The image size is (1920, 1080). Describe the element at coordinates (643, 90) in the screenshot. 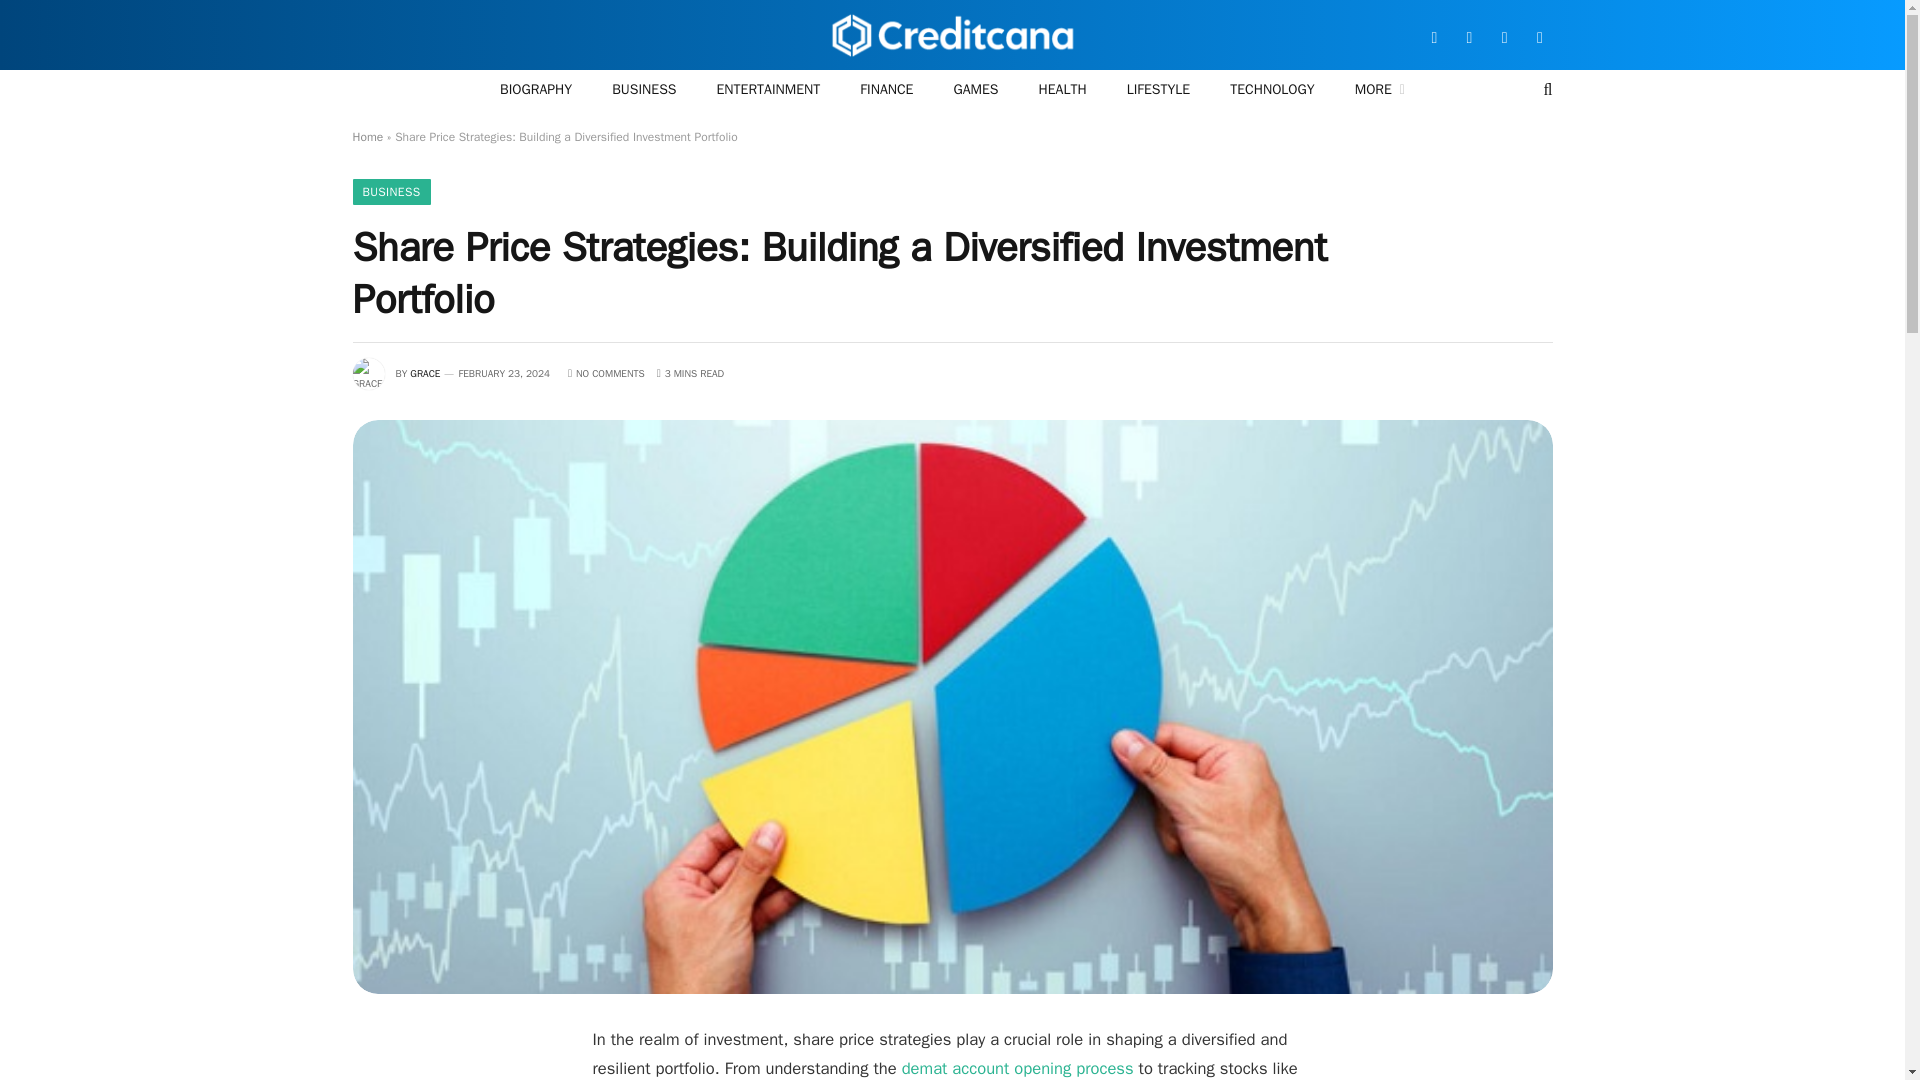

I see `BUSINESS` at that location.